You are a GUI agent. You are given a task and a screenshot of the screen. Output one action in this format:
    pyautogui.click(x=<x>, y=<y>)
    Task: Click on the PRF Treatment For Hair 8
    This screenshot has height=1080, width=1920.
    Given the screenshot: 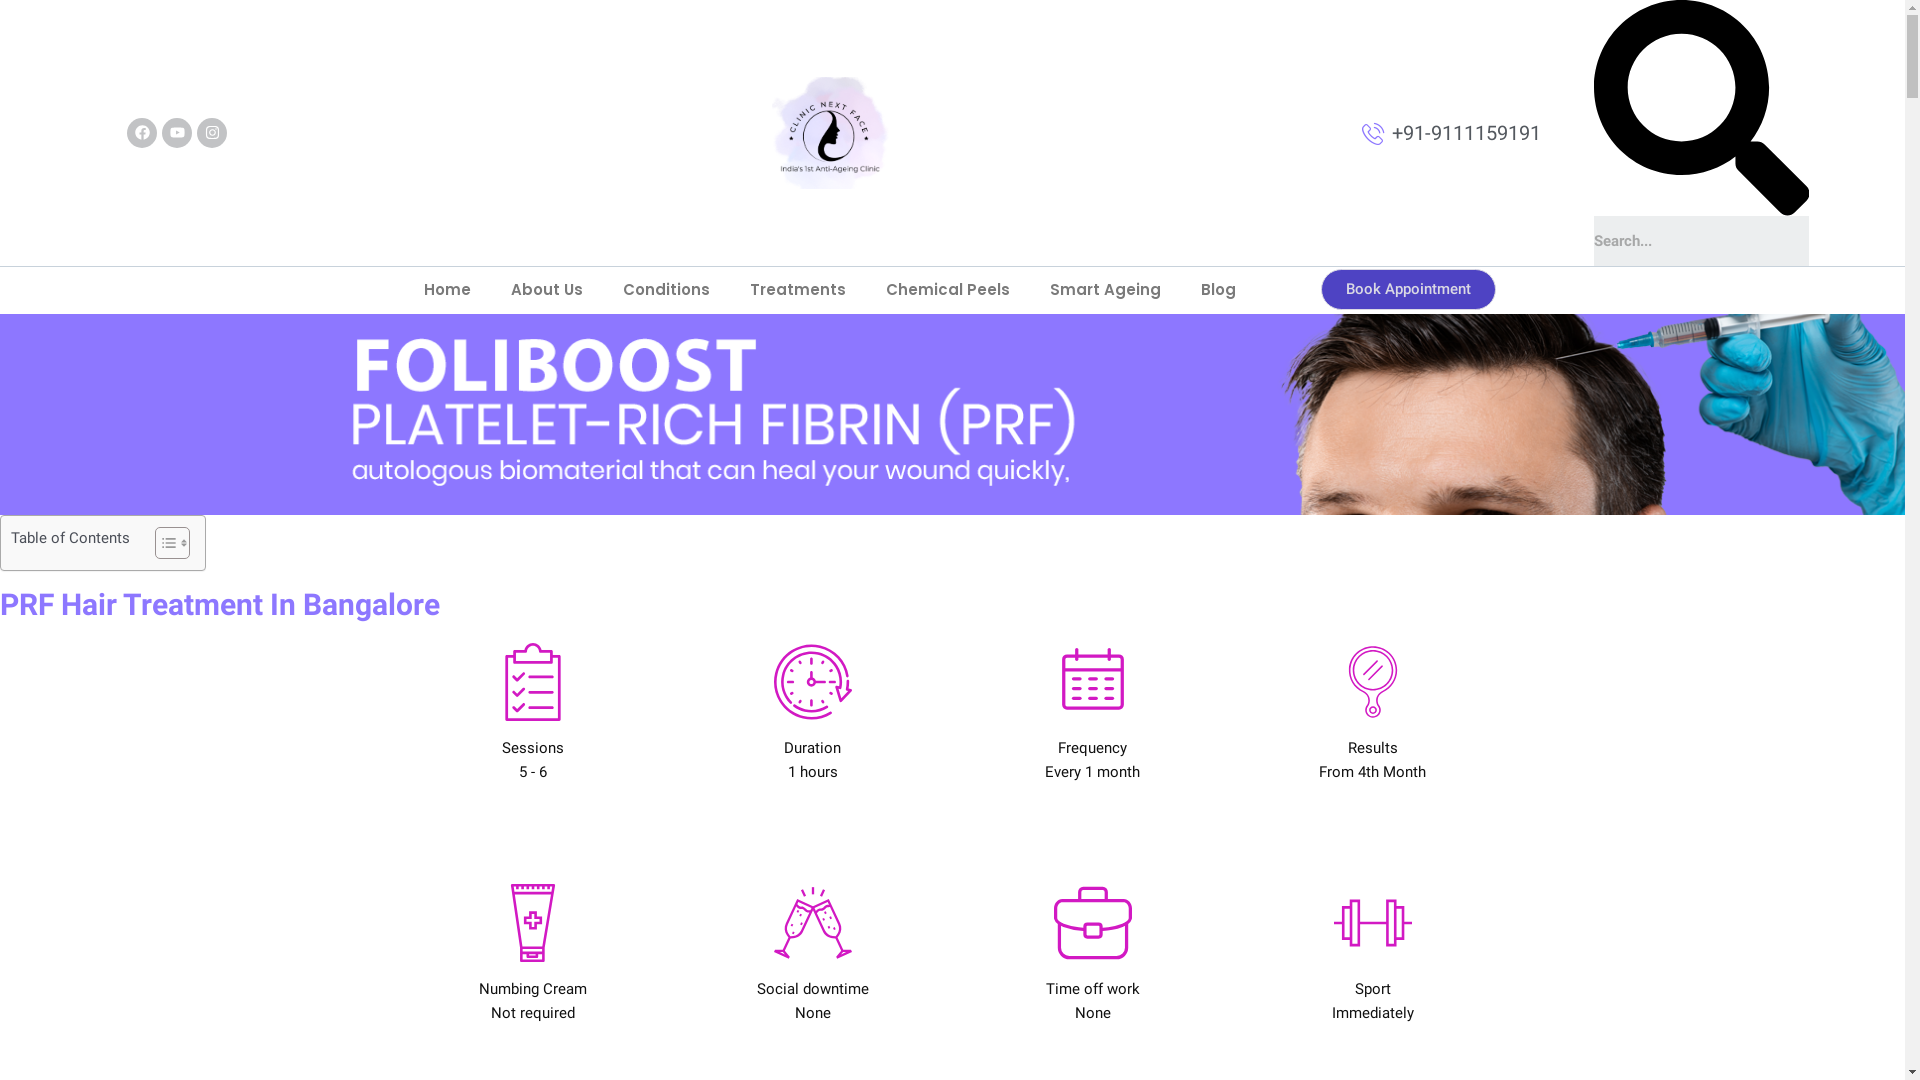 What is the action you would take?
    pyautogui.click(x=1373, y=923)
    